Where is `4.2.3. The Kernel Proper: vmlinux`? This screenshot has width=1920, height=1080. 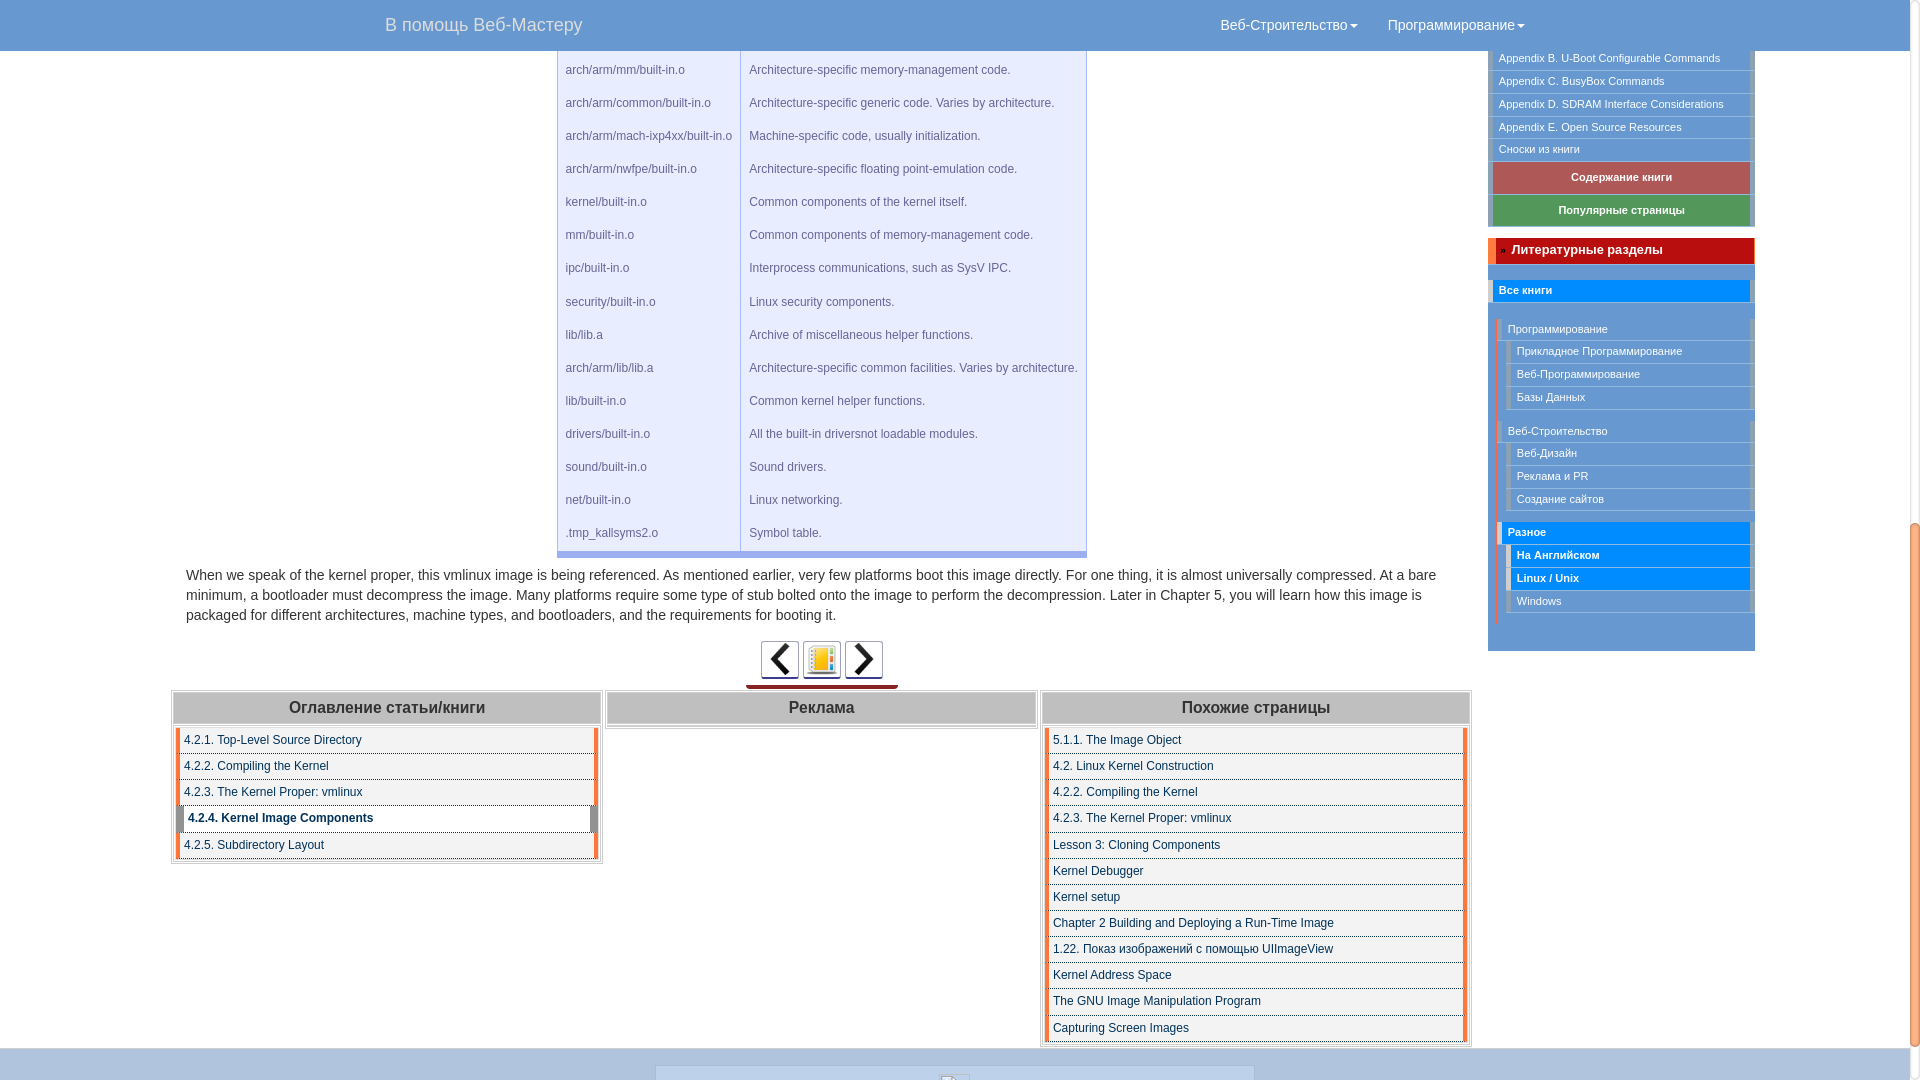
4.2.3. The Kernel Proper: vmlinux is located at coordinates (1255, 818).